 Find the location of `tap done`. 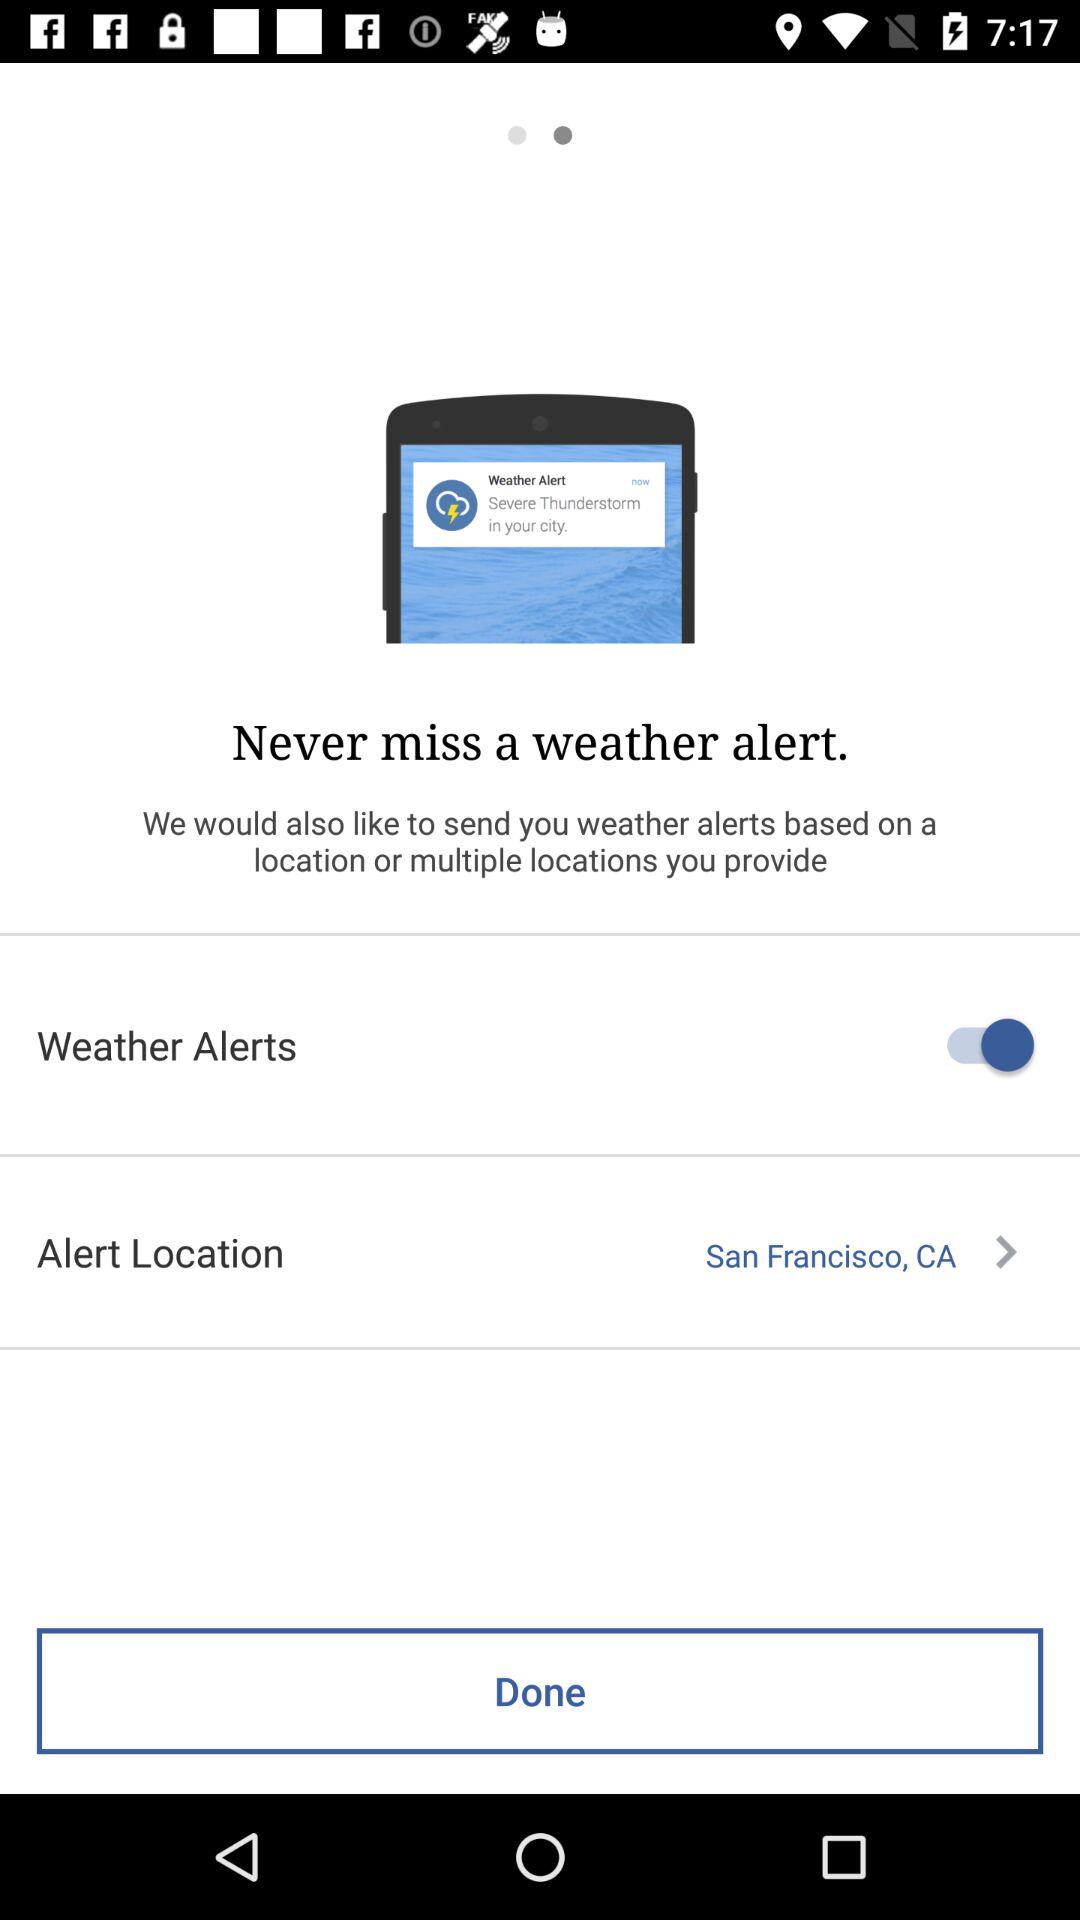

tap done is located at coordinates (540, 1691).